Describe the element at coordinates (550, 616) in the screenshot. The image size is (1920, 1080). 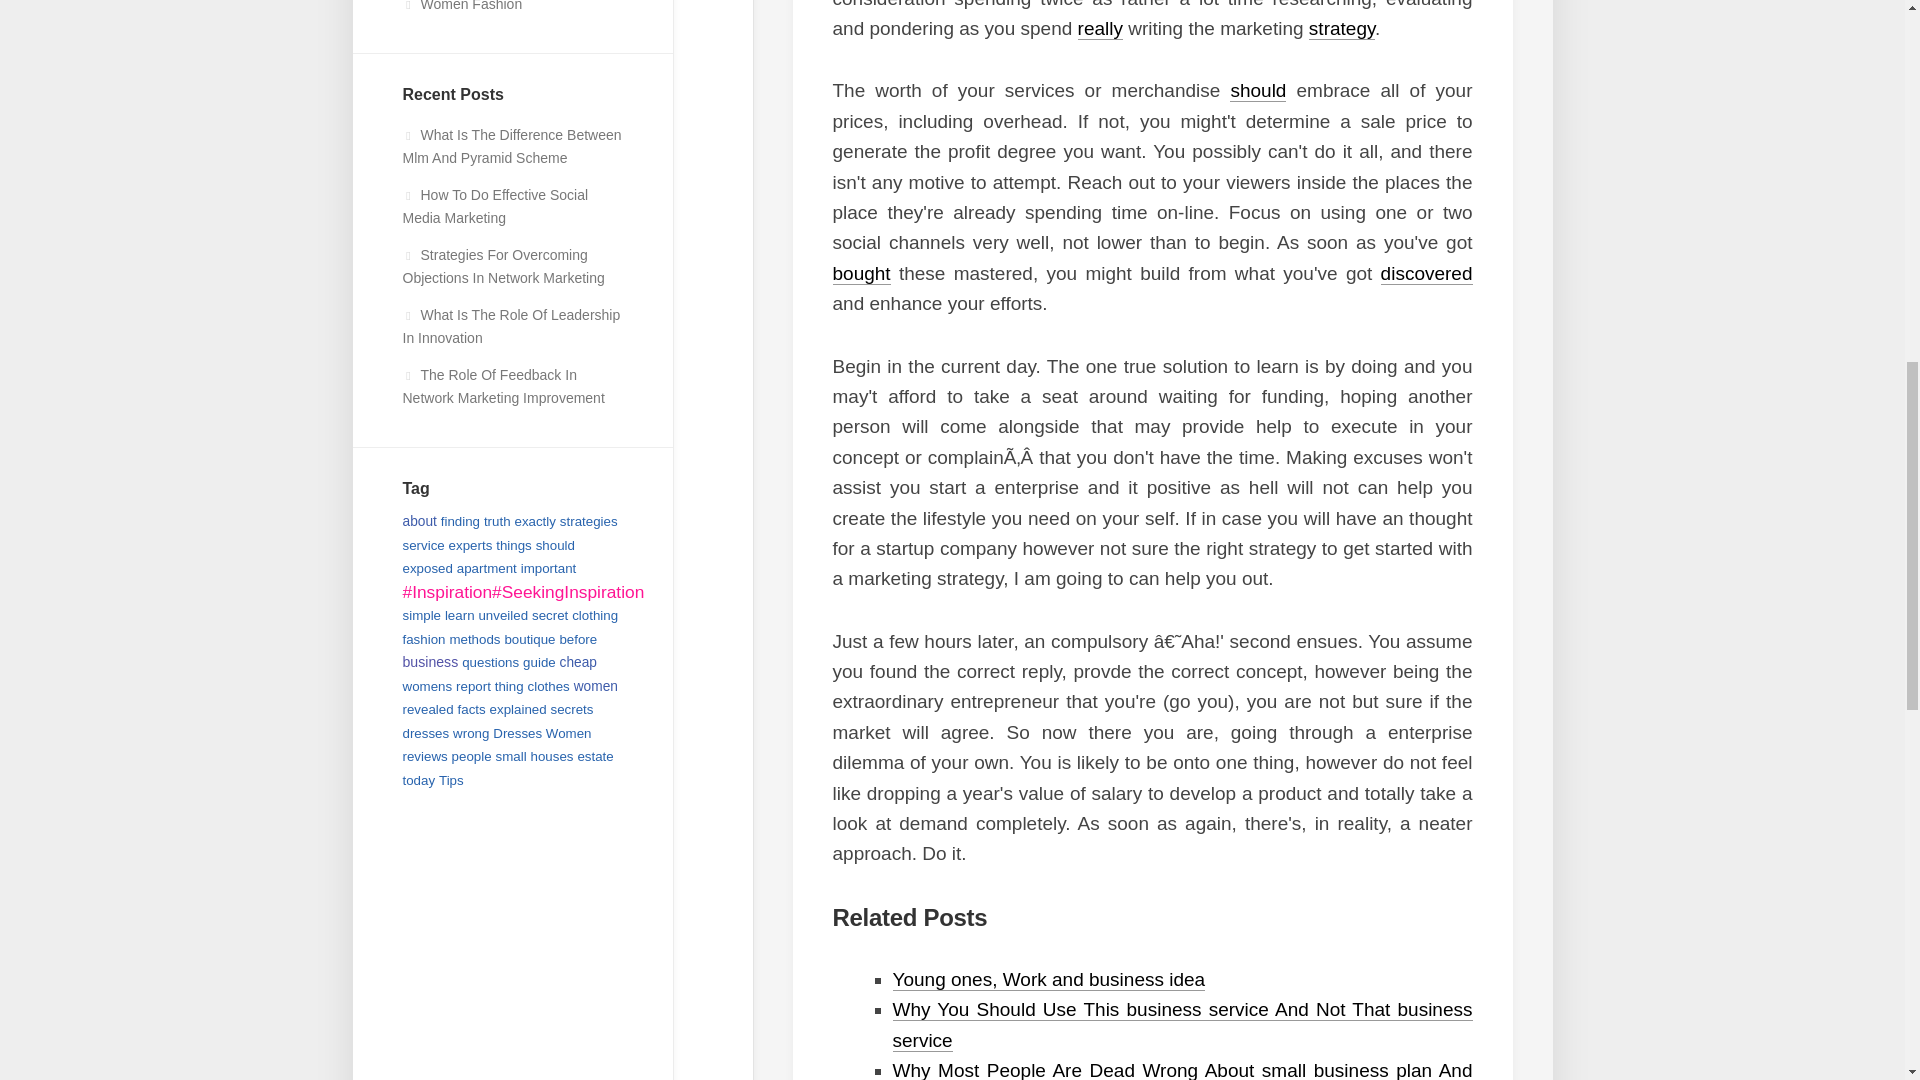
I see `secret` at that location.